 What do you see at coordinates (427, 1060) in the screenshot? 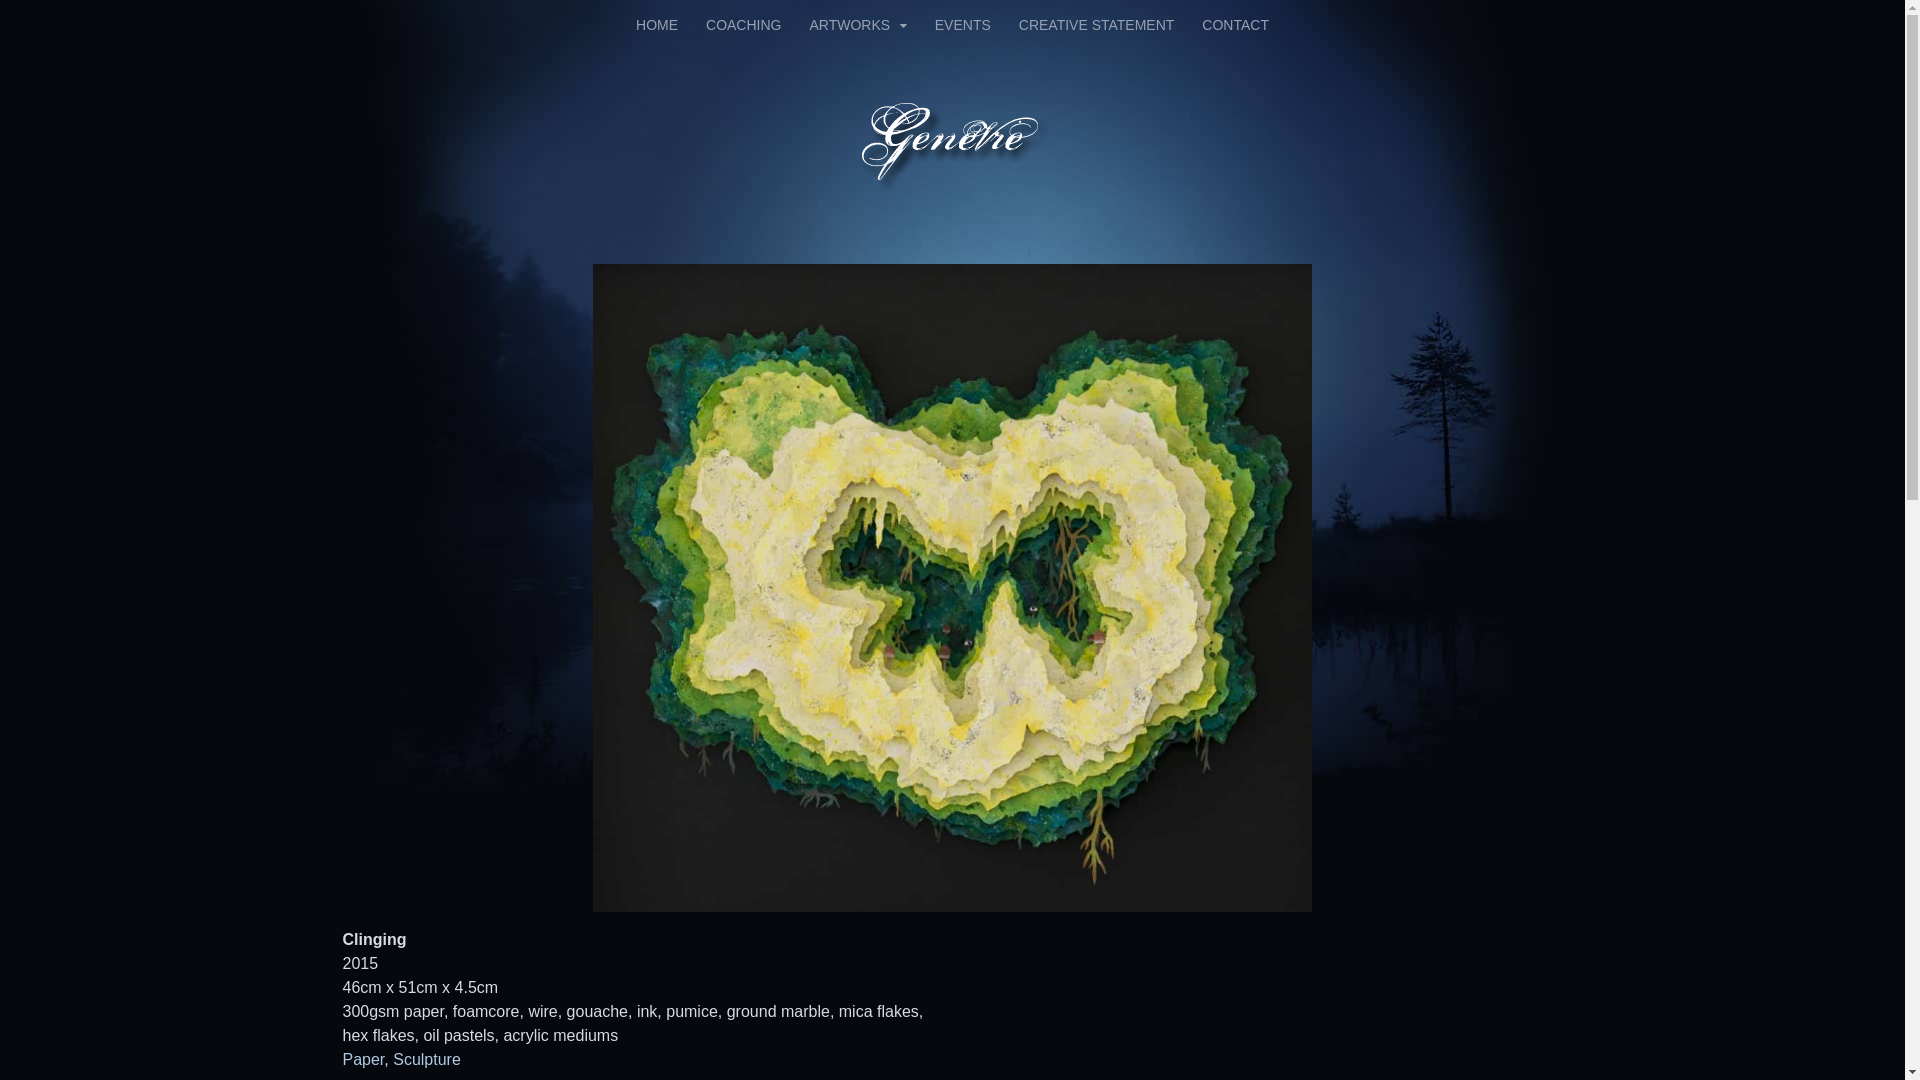
I see `Sculpture` at bounding box center [427, 1060].